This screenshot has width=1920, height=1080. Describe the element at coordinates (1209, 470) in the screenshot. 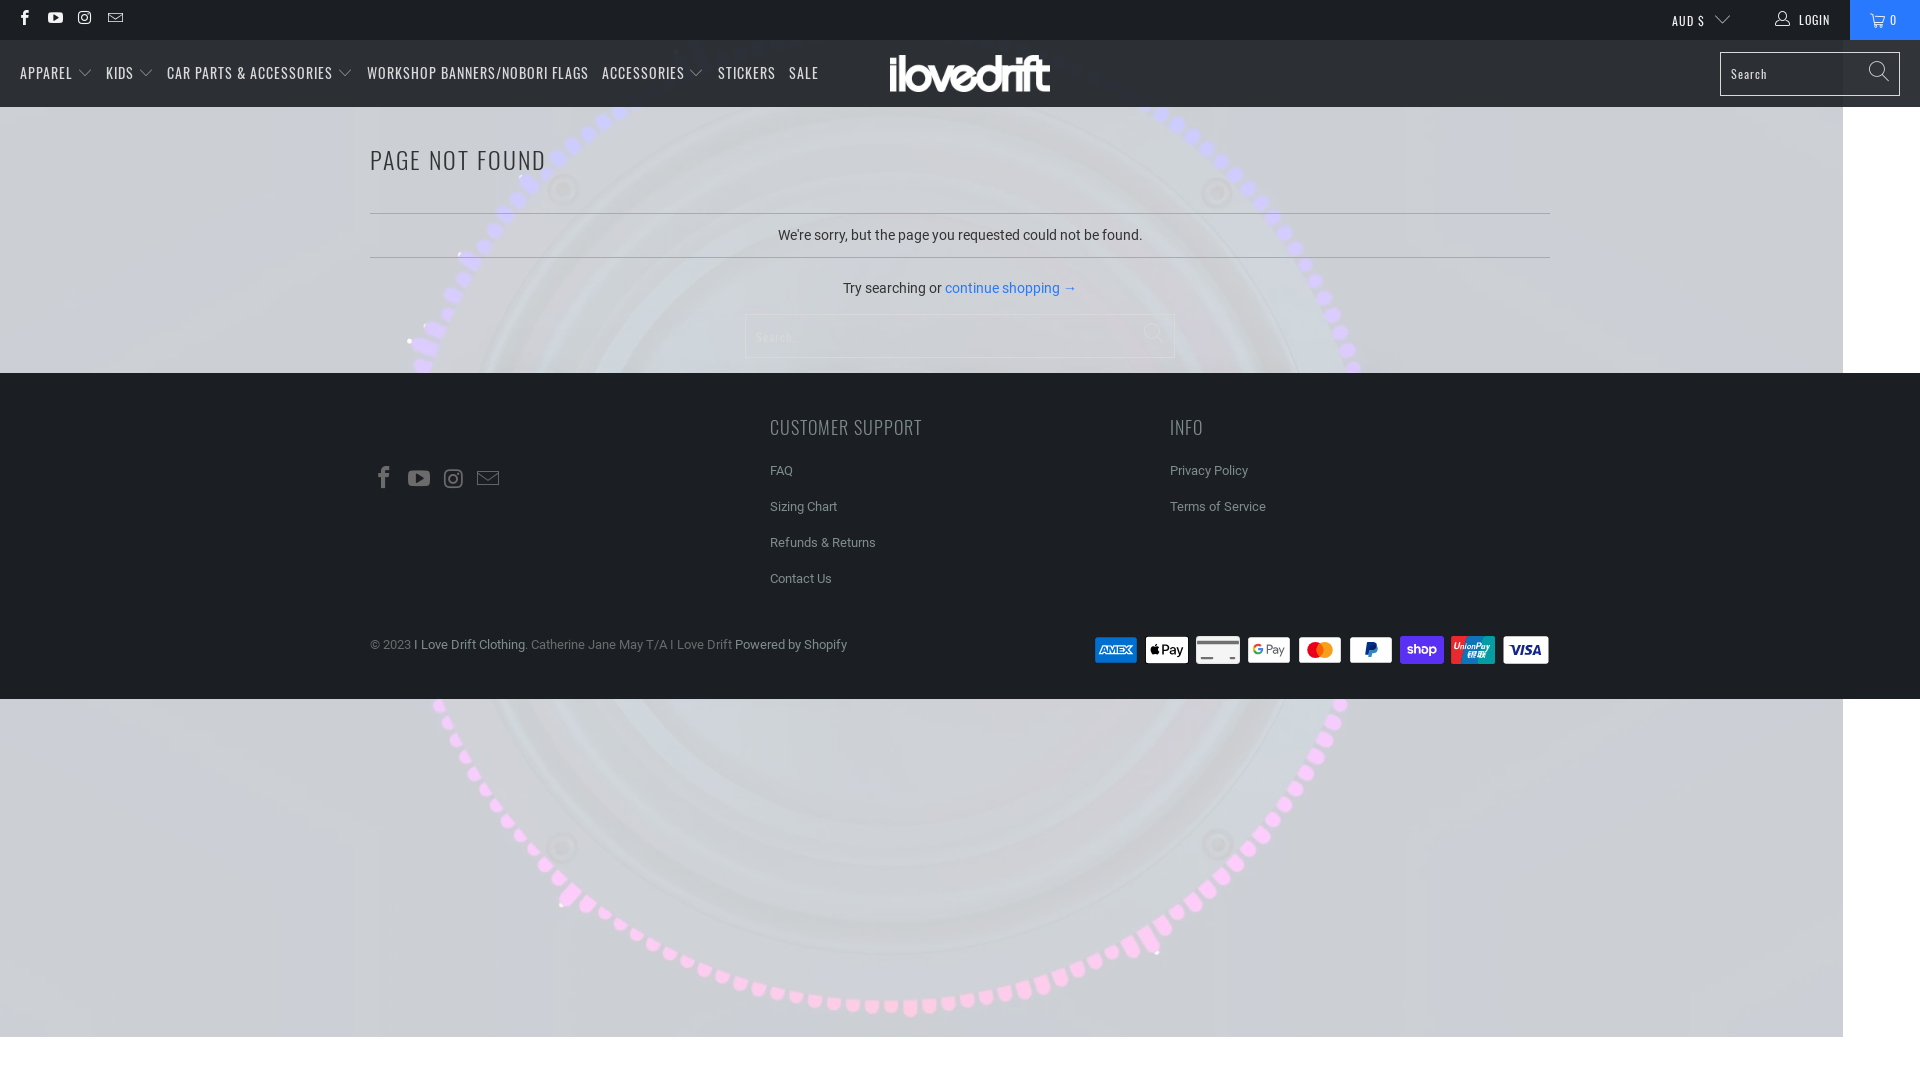

I see `Privacy Policy` at that location.